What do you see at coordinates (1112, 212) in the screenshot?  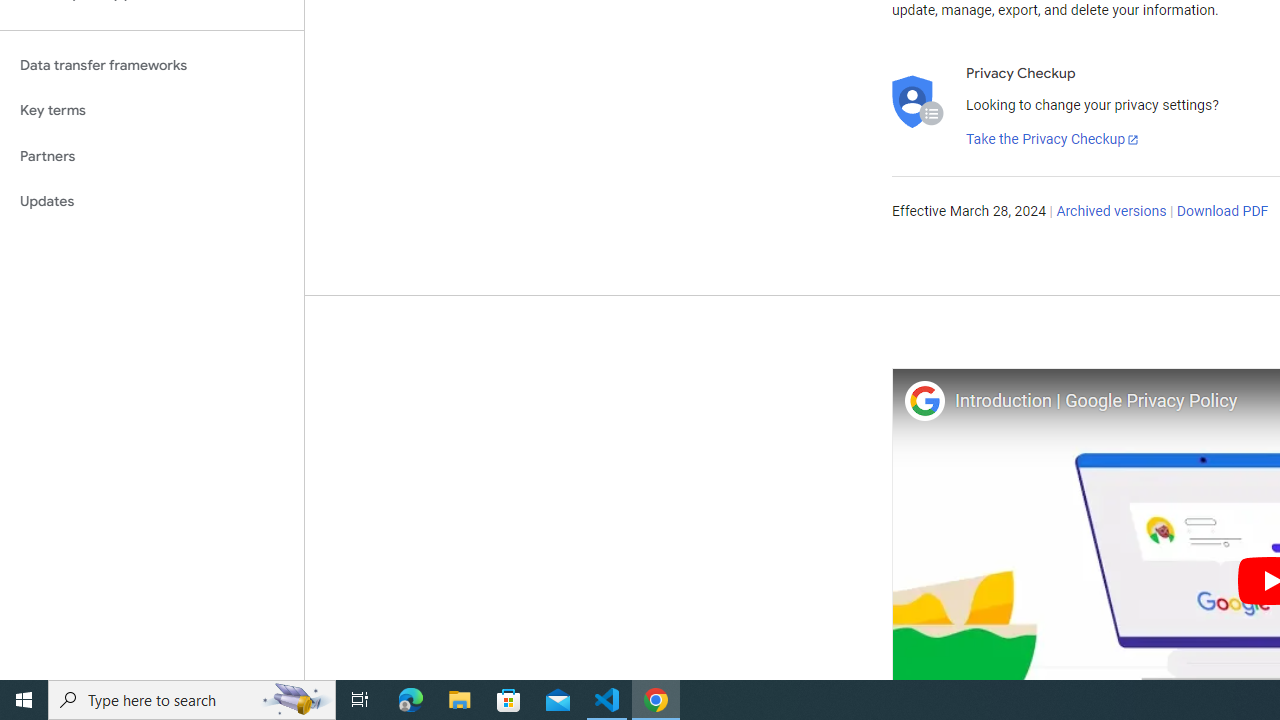 I see `Archived versions` at bounding box center [1112, 212].